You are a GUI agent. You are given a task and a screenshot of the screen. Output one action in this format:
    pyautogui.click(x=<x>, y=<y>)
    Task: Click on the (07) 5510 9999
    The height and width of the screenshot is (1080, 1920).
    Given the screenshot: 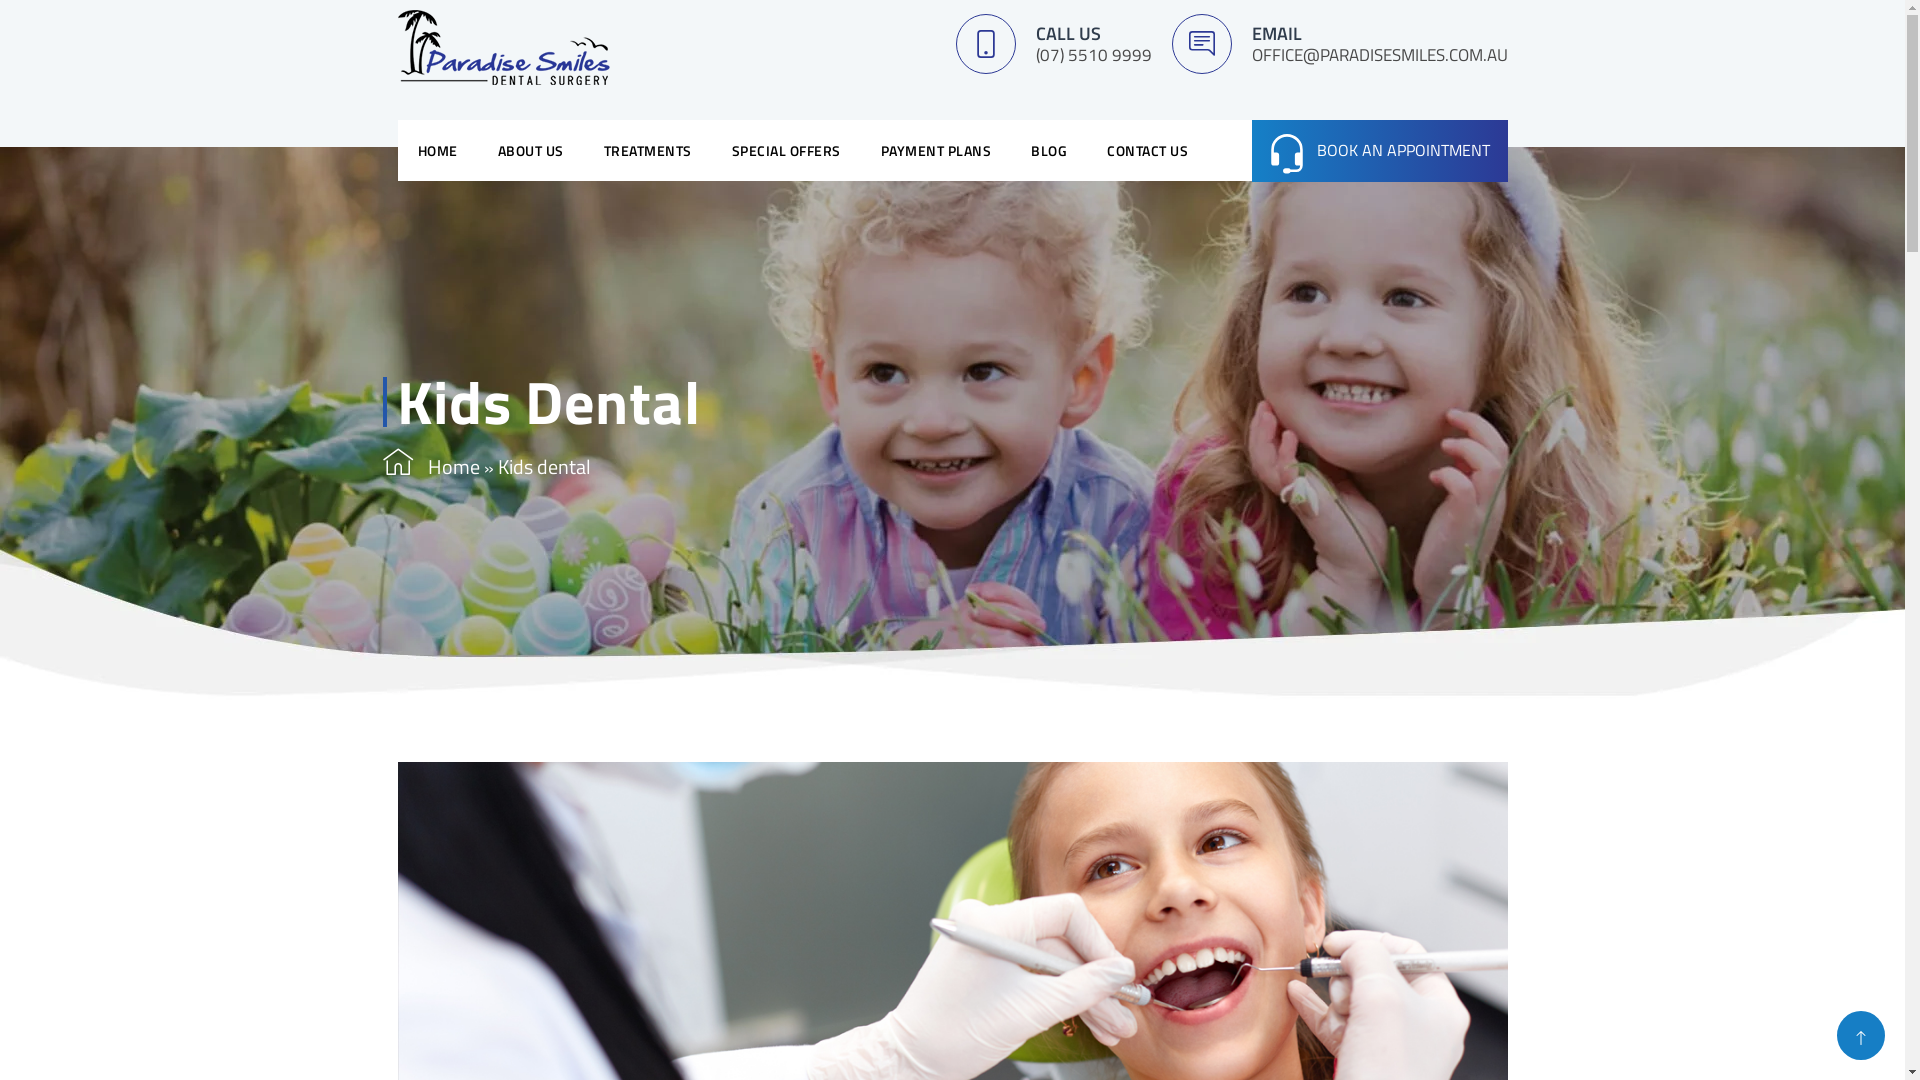 What is the action you would take?
    pyautogui.click(x=1094, y=55)
    